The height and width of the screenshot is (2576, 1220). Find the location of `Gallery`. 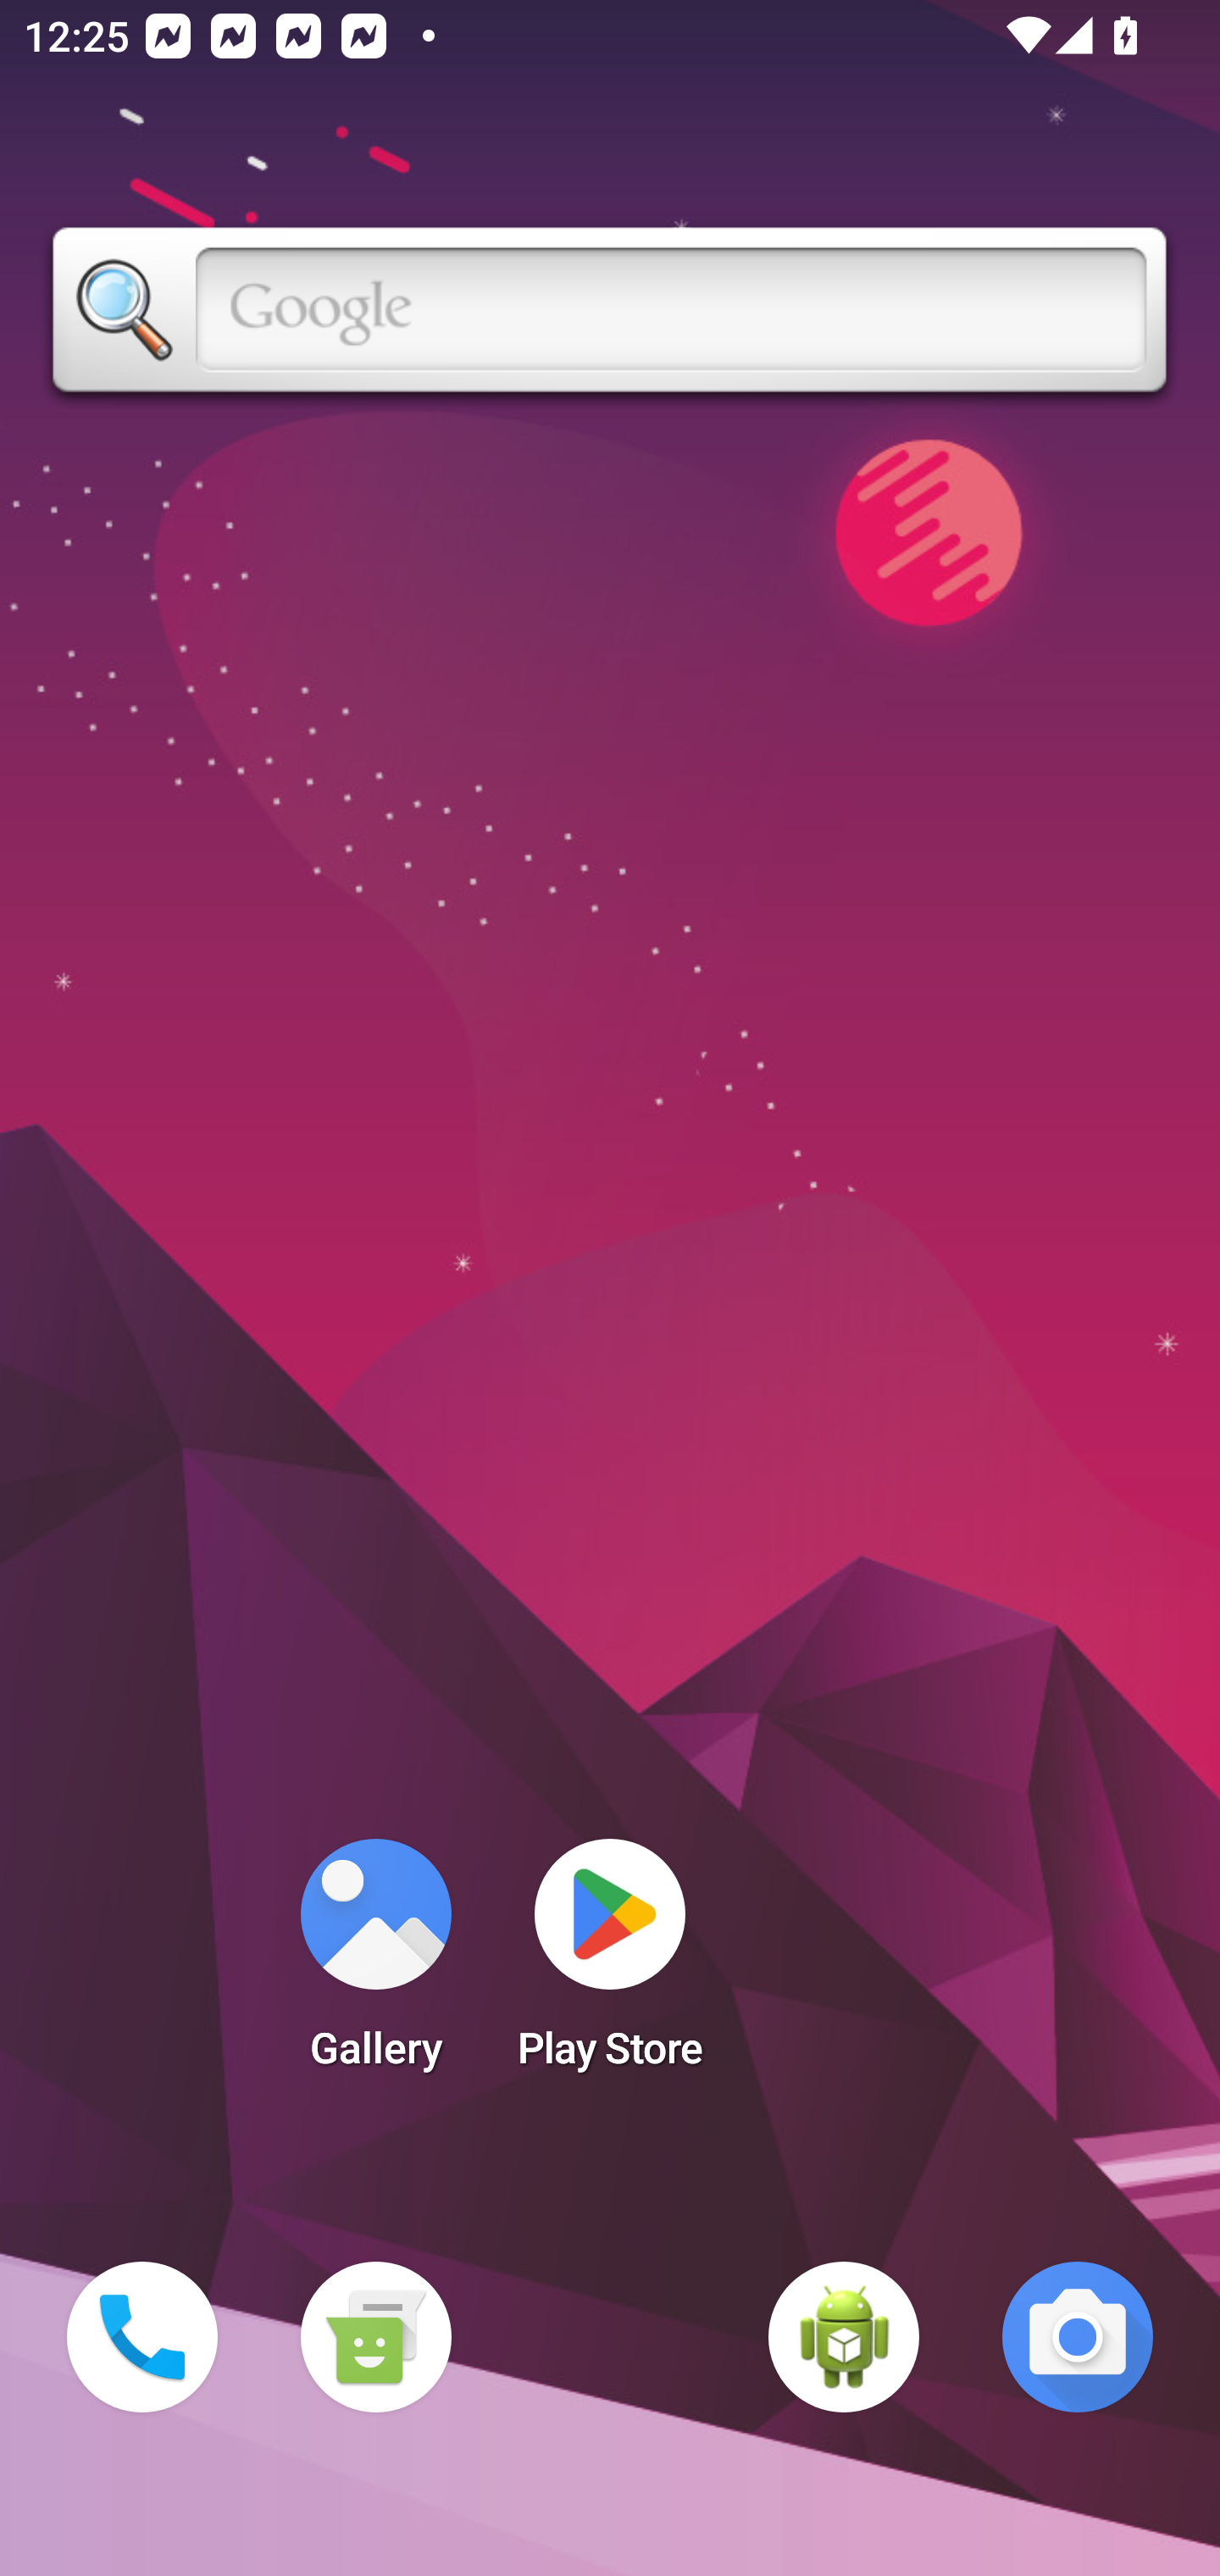

Gallery is located at coordinates (375, 1964).